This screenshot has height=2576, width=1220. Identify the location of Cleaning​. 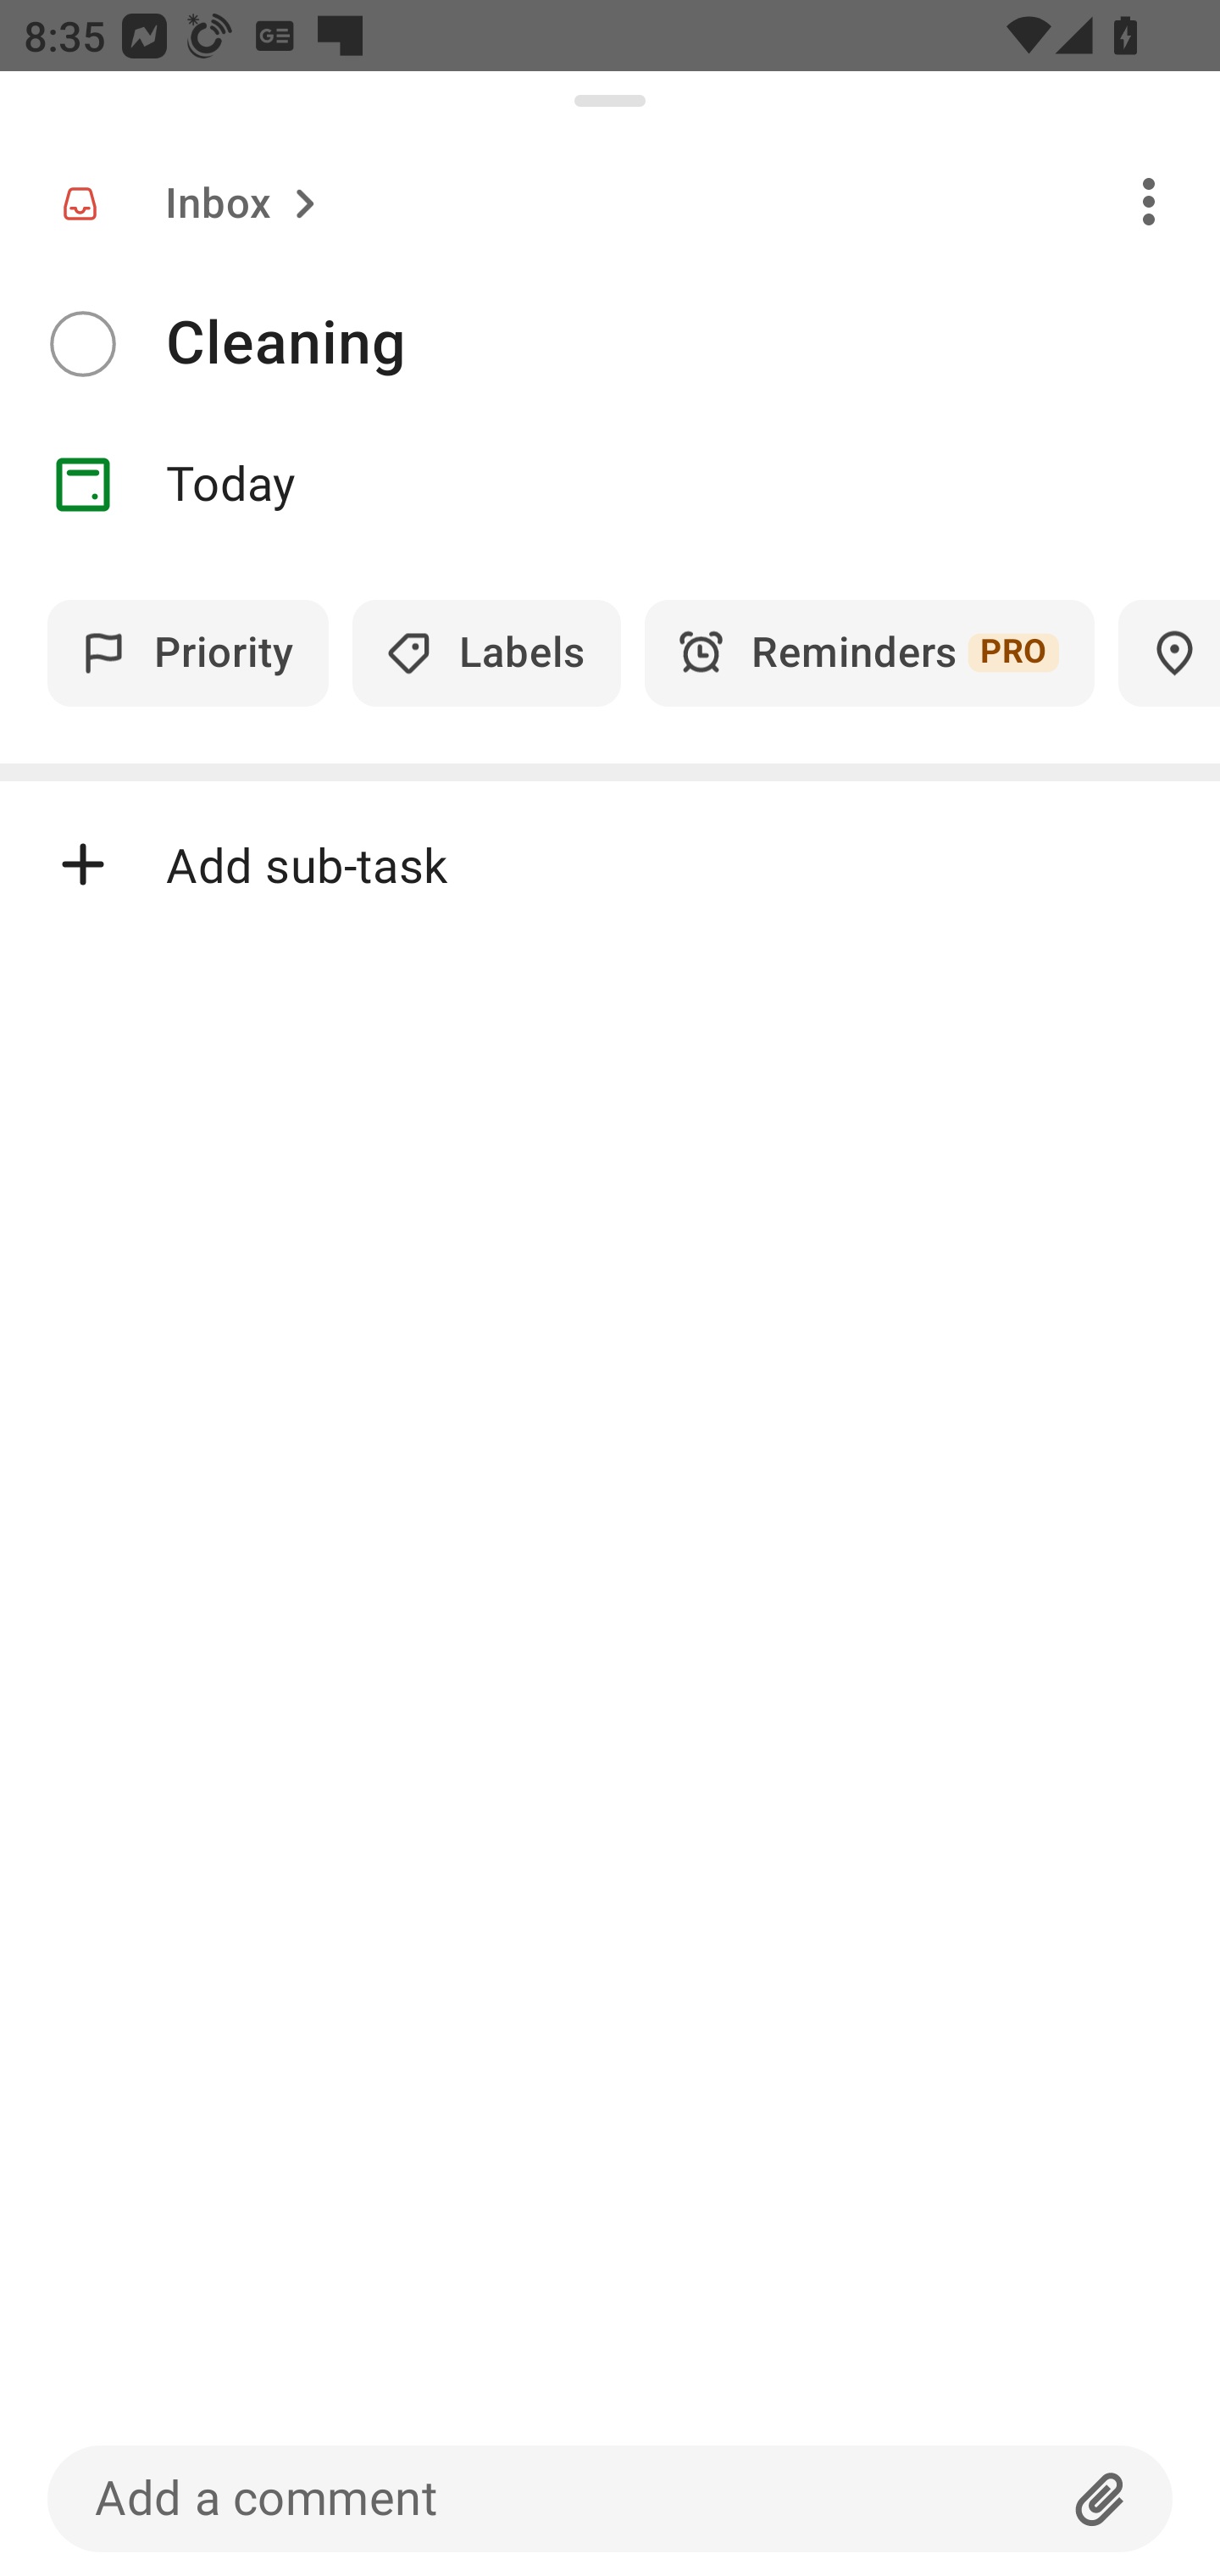
(693, 344).